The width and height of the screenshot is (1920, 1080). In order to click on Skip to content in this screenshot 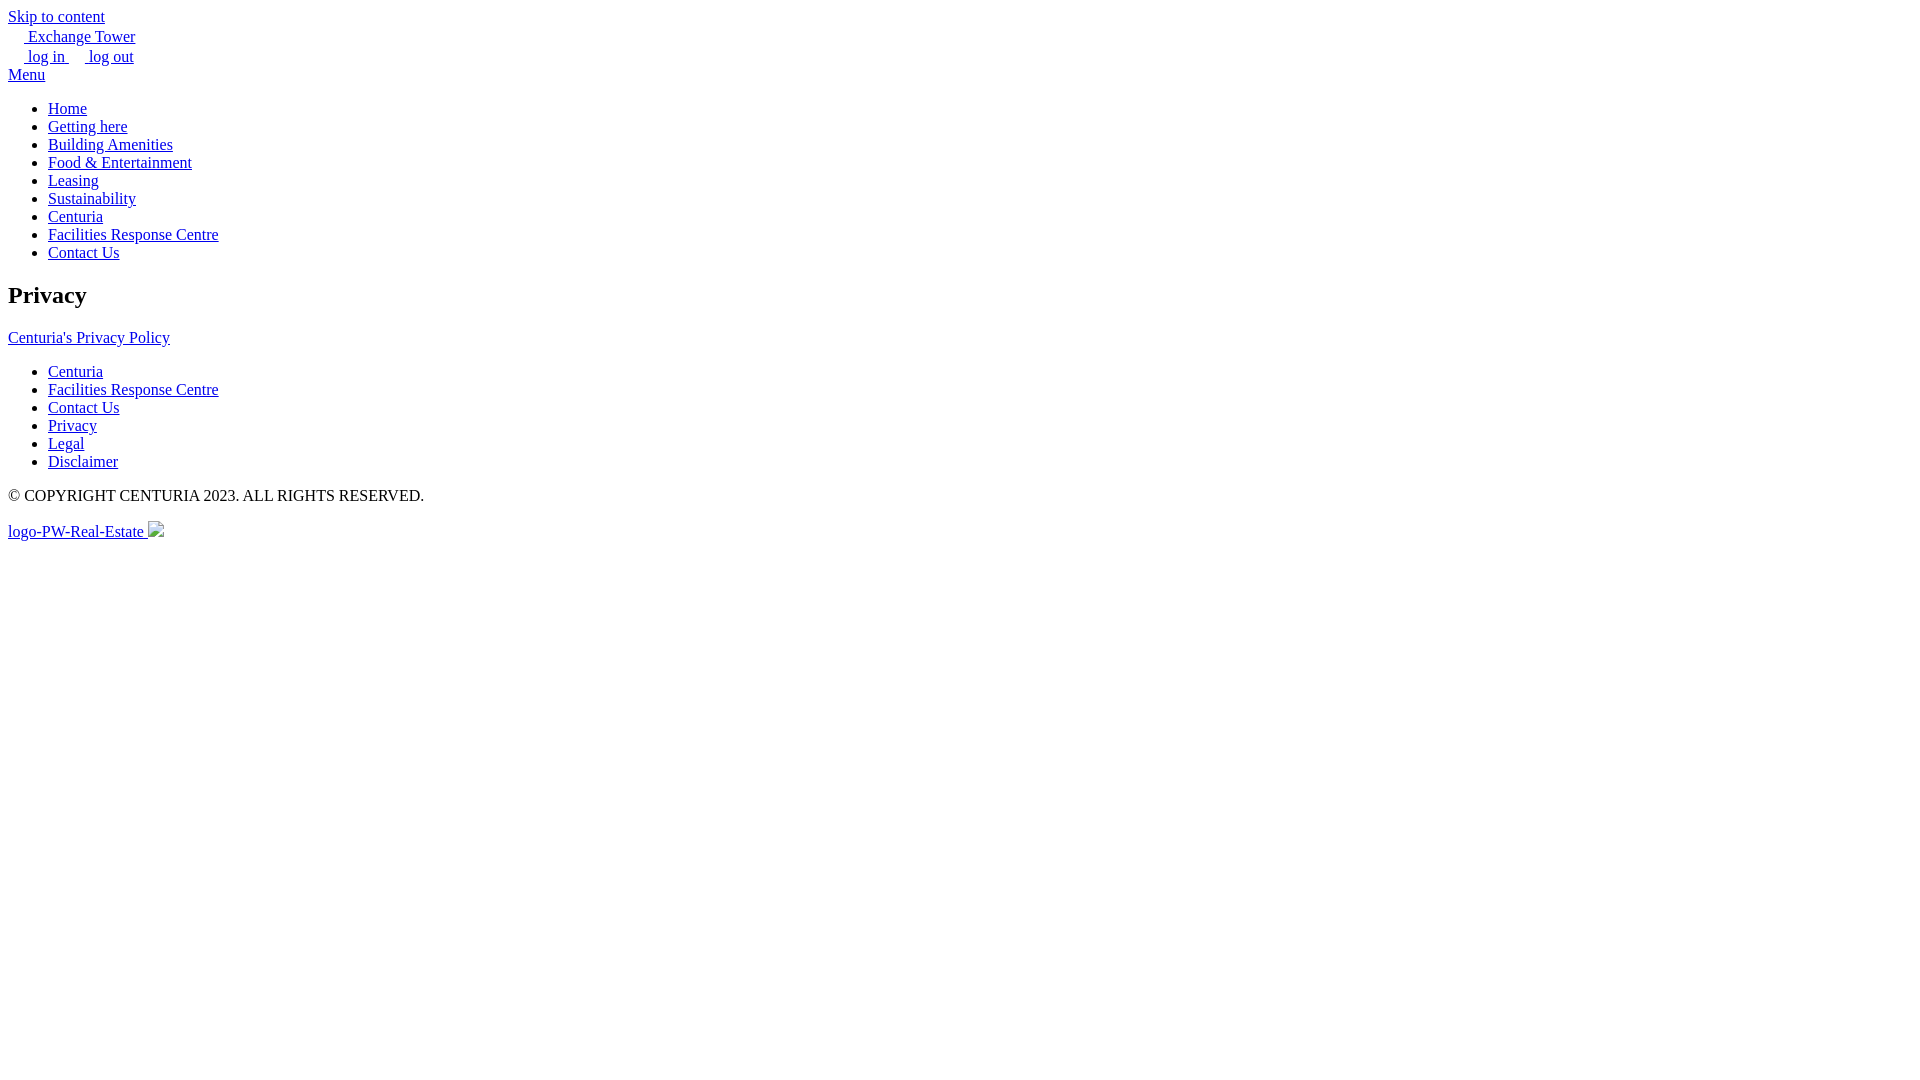, I will do `click(56, 16)`.